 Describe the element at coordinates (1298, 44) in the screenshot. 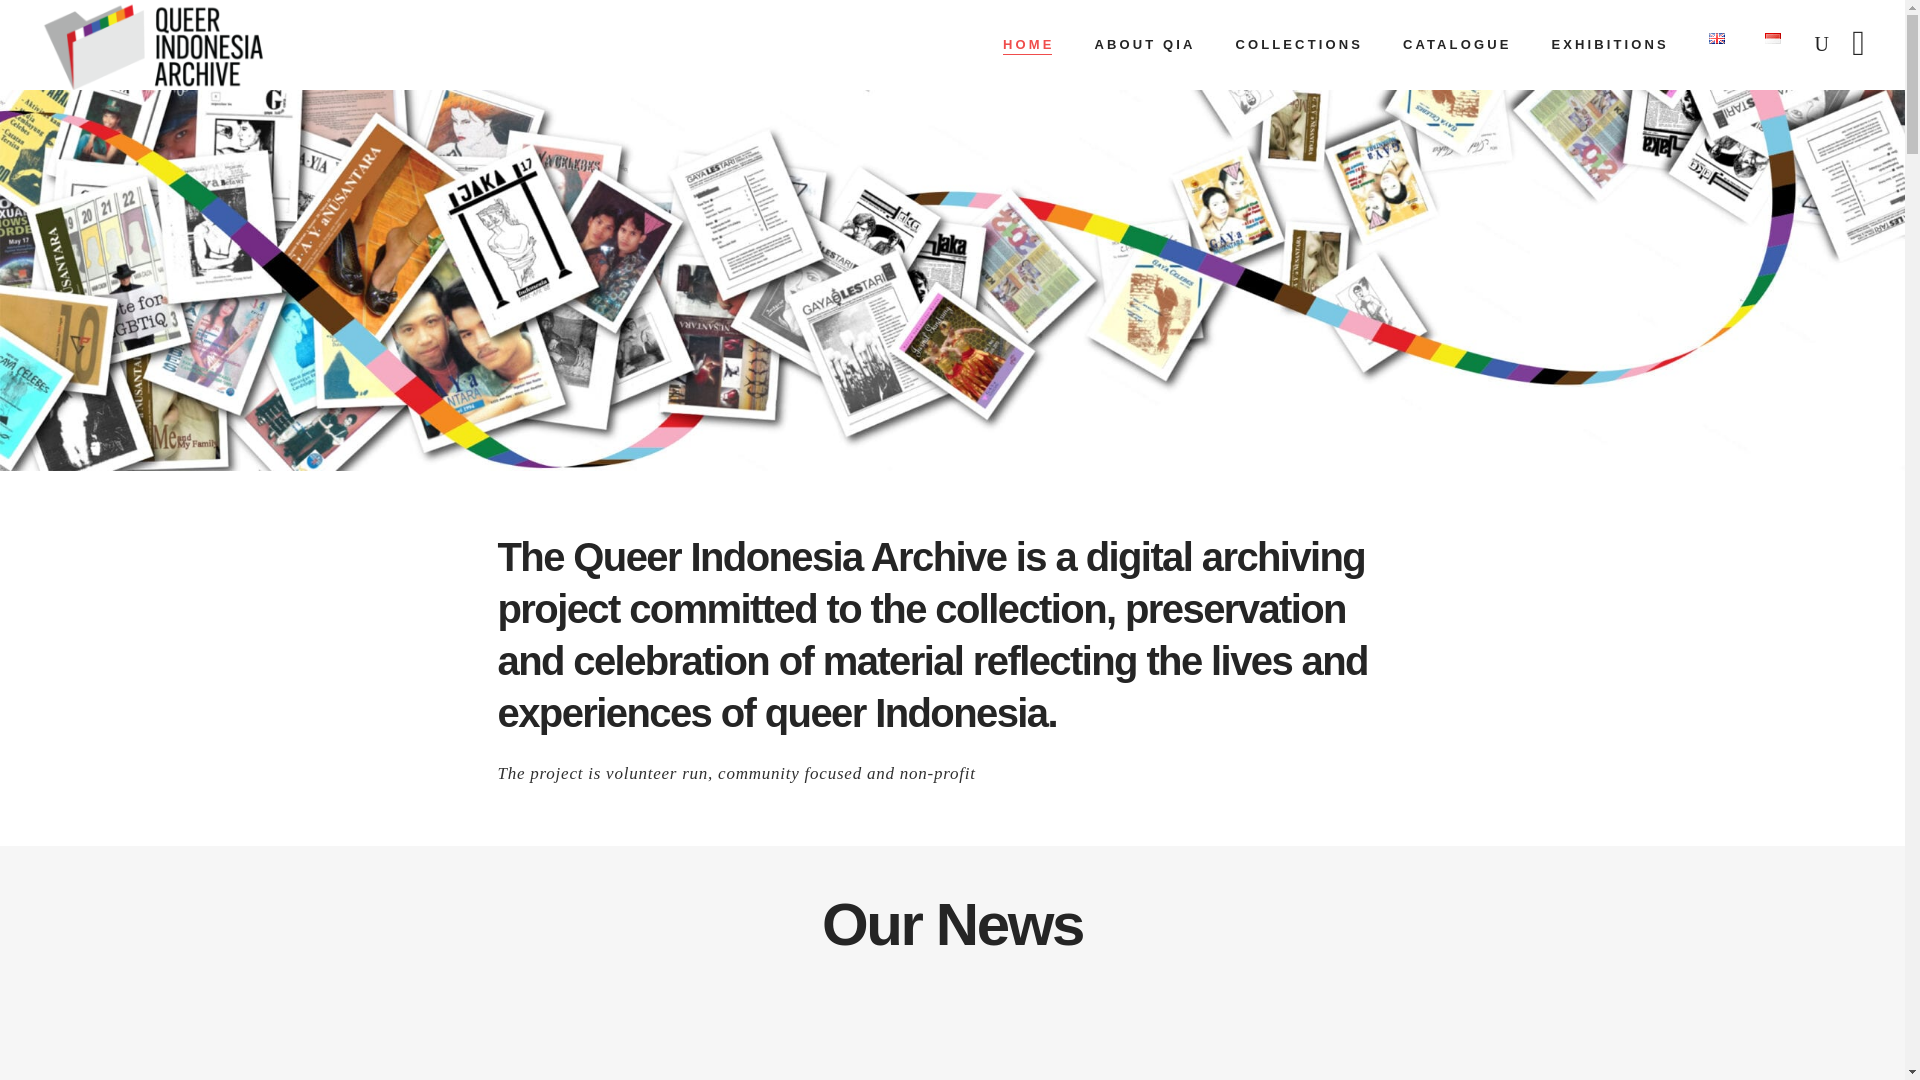

I see `COLLECTIONS` at that location.